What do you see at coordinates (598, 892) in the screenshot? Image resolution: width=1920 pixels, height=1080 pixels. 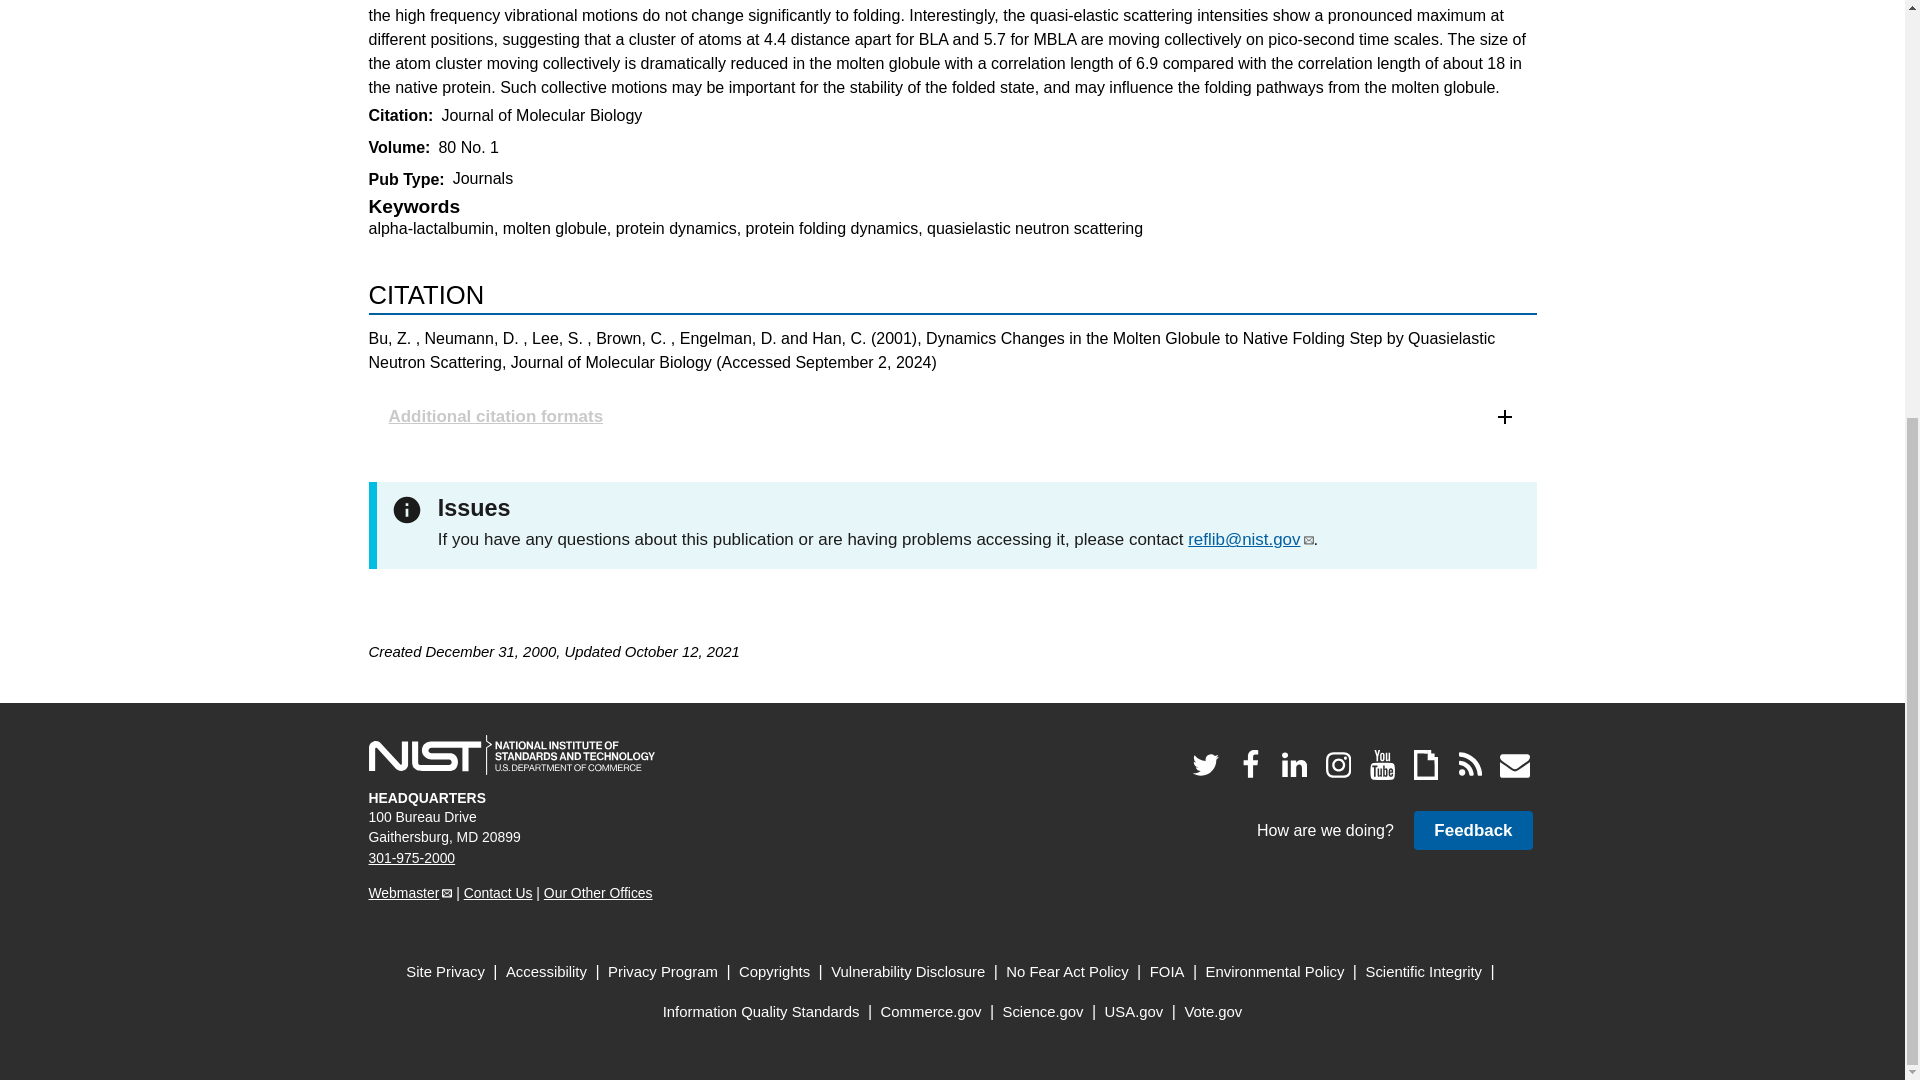 I see `Our Other Offices` at bounding box center [598, 892].